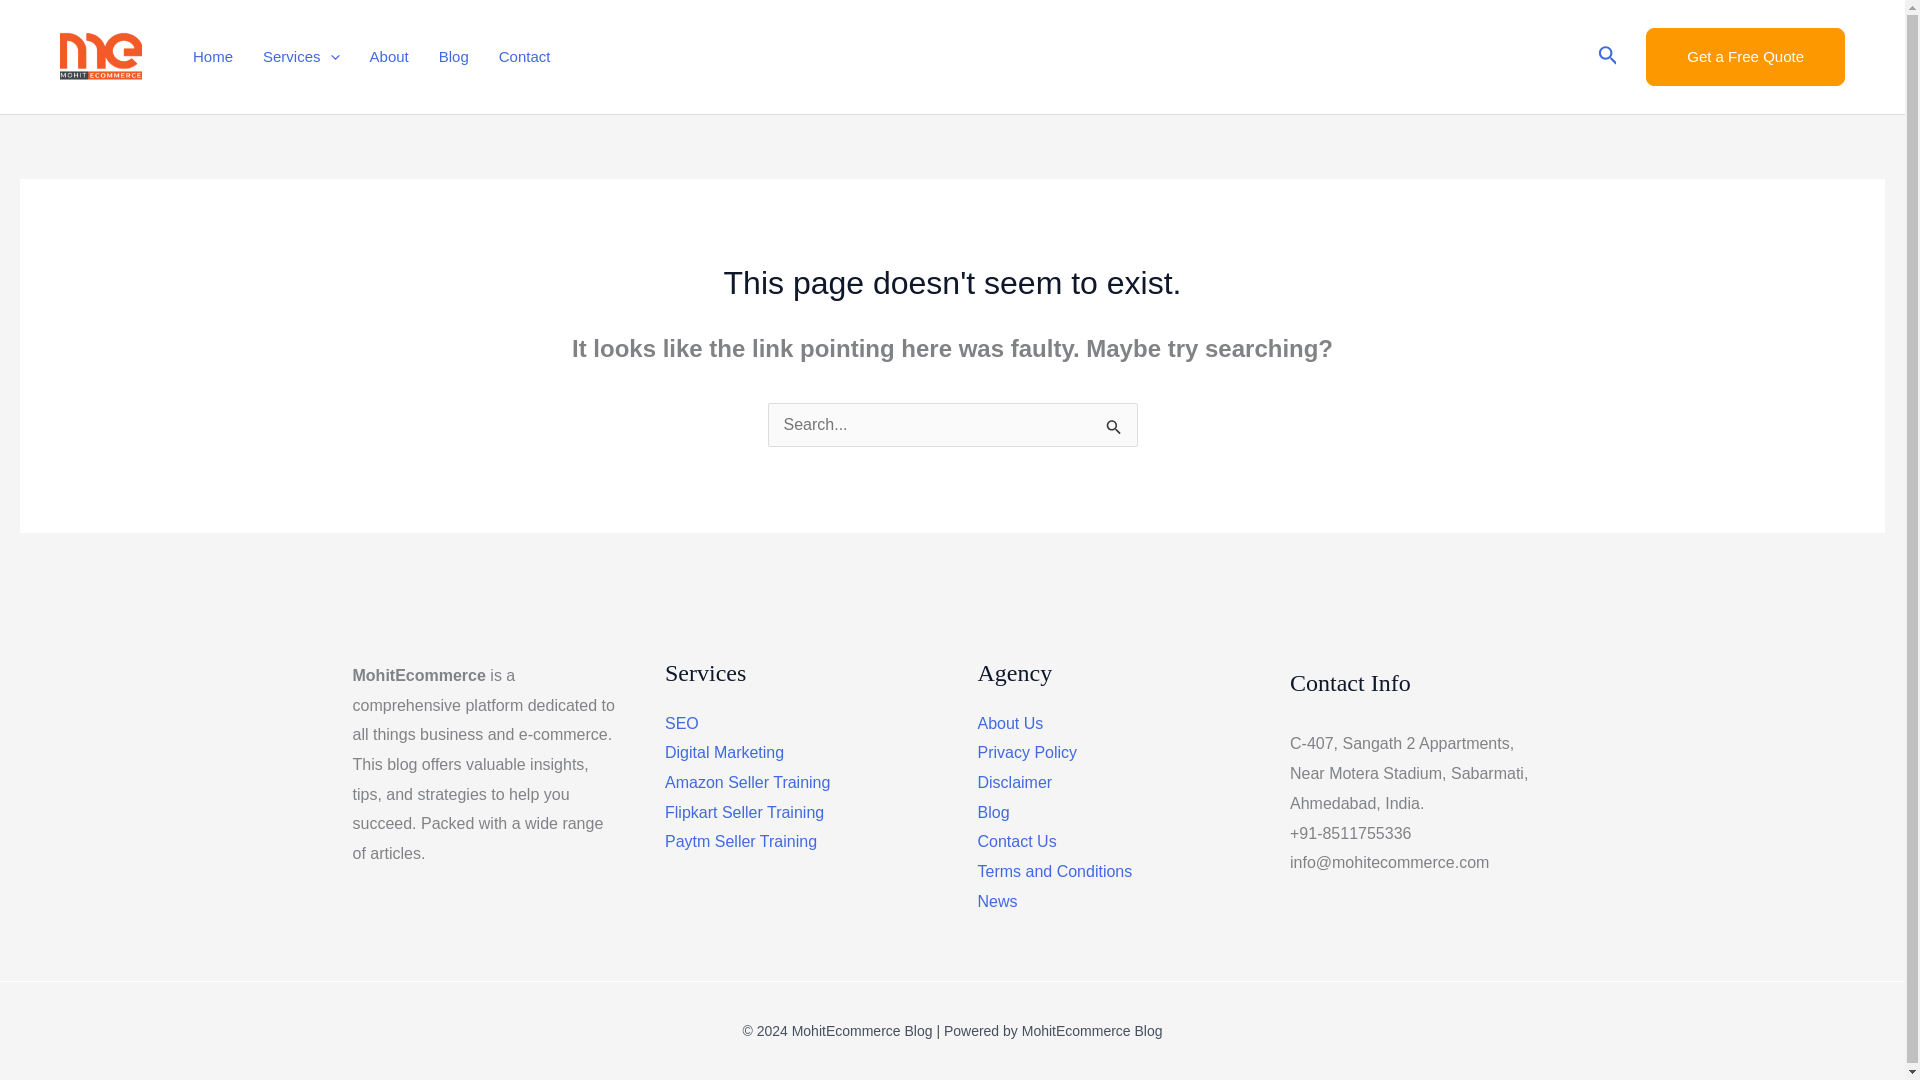  What do you see at coordinates (1745, 57) in the screenshot?
I see `Get a Free Quote` at bounding box center [1745, 57].